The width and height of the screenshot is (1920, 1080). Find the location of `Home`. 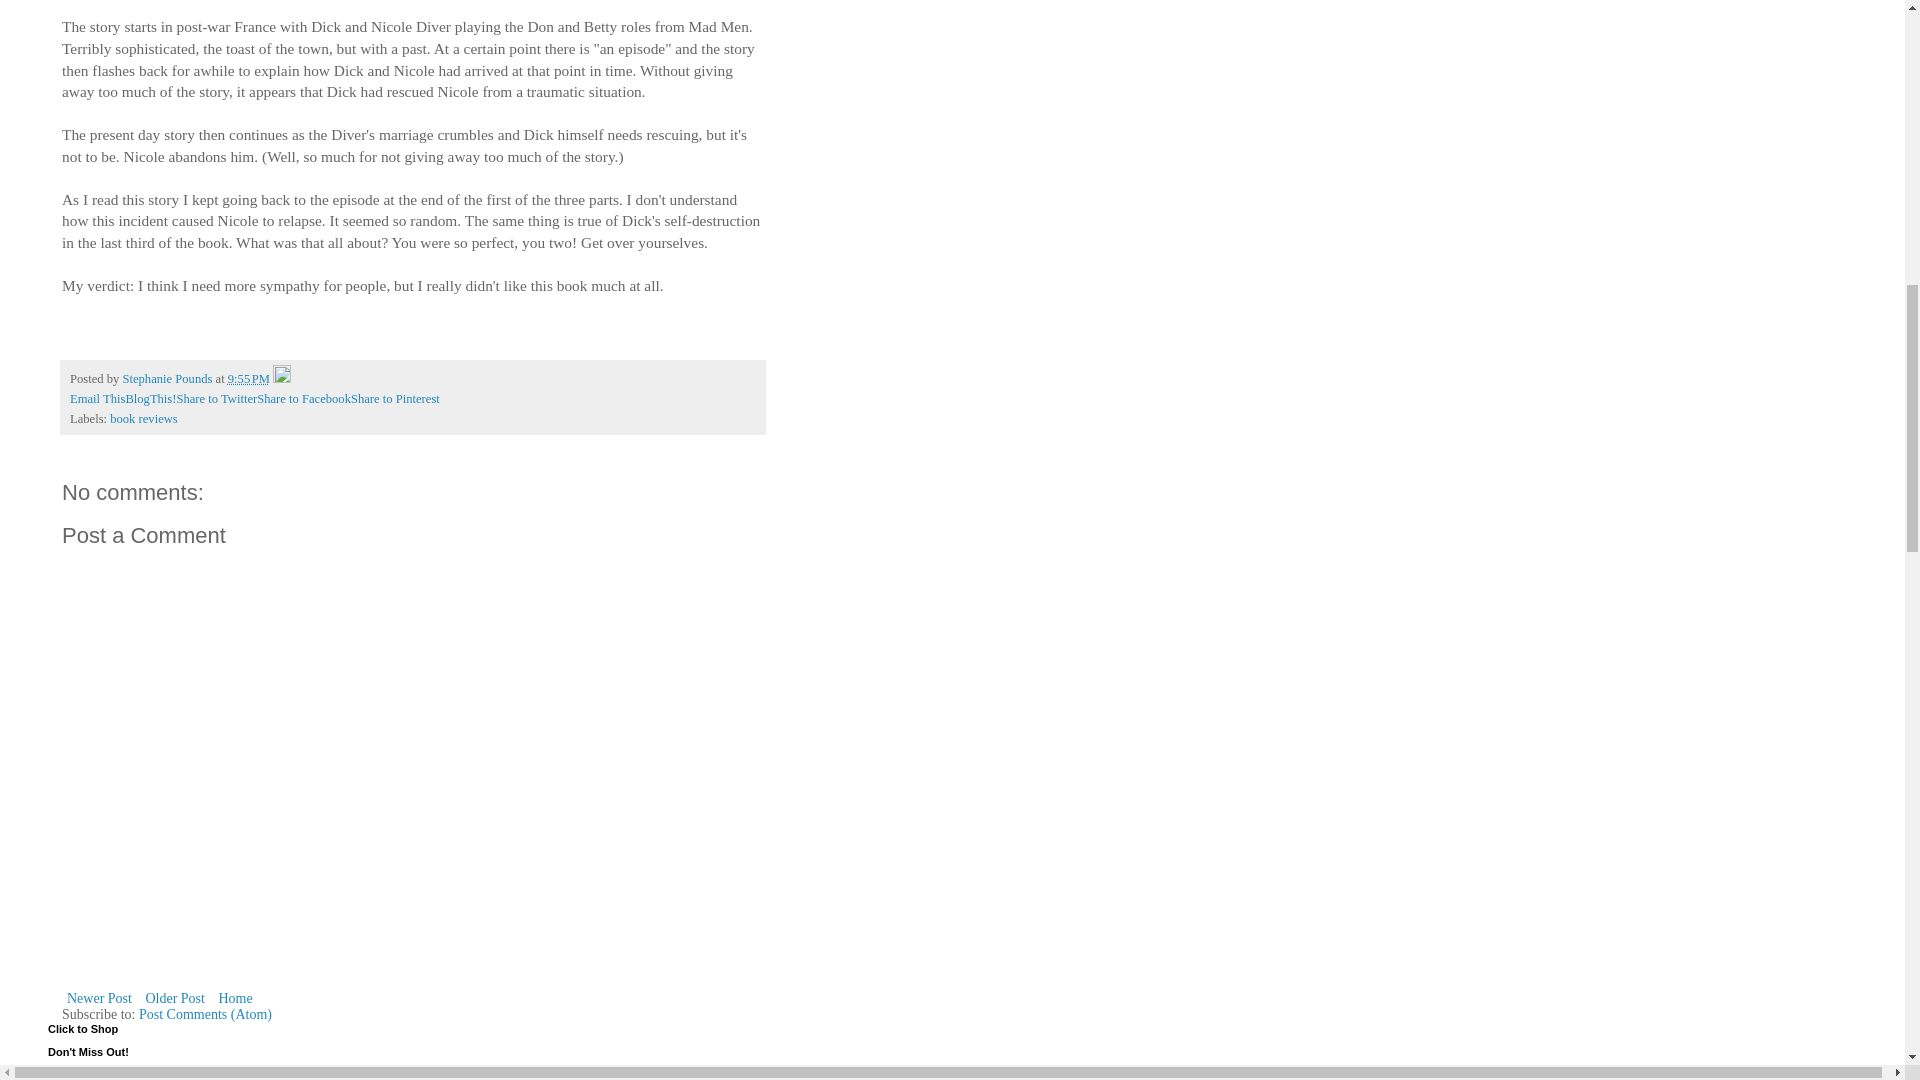

Home is located at coordinates (235, 998).